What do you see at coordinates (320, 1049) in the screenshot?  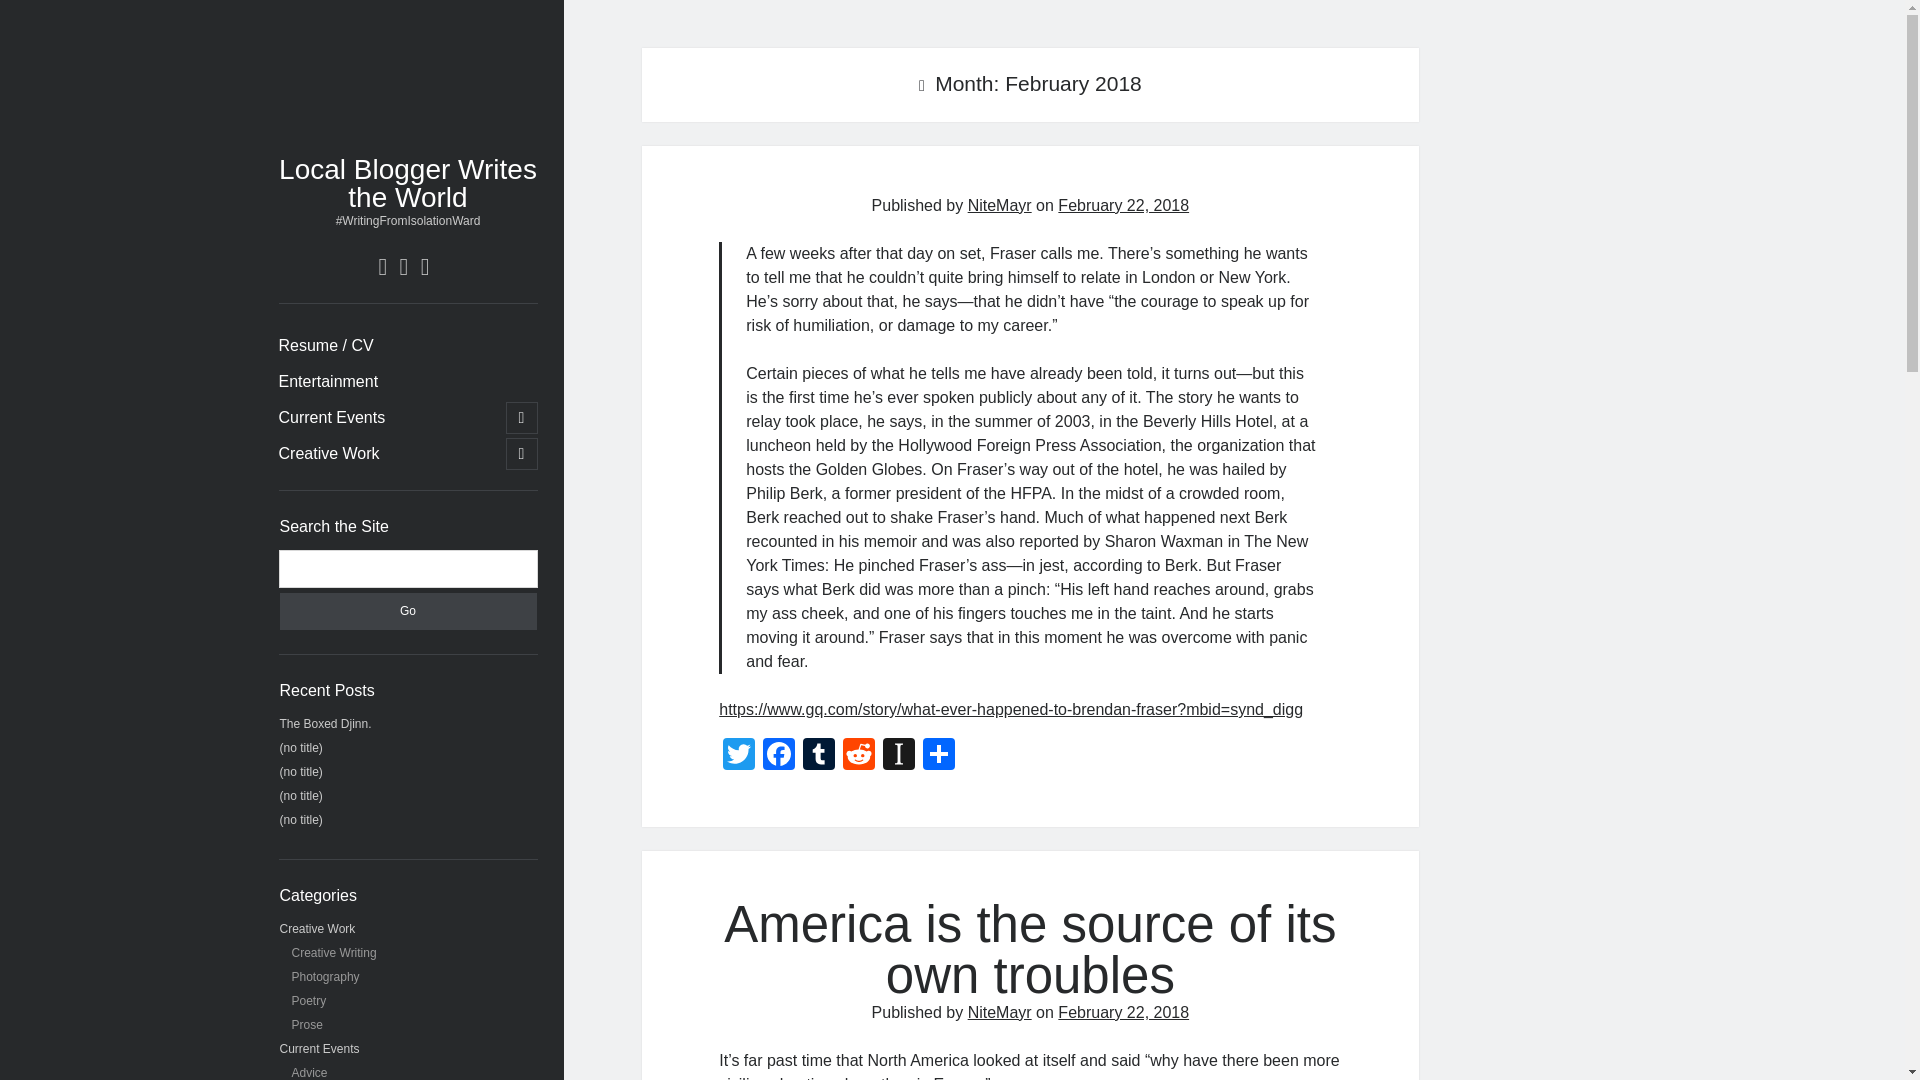 I see `Current Events` at bounding box center [320, 1049].